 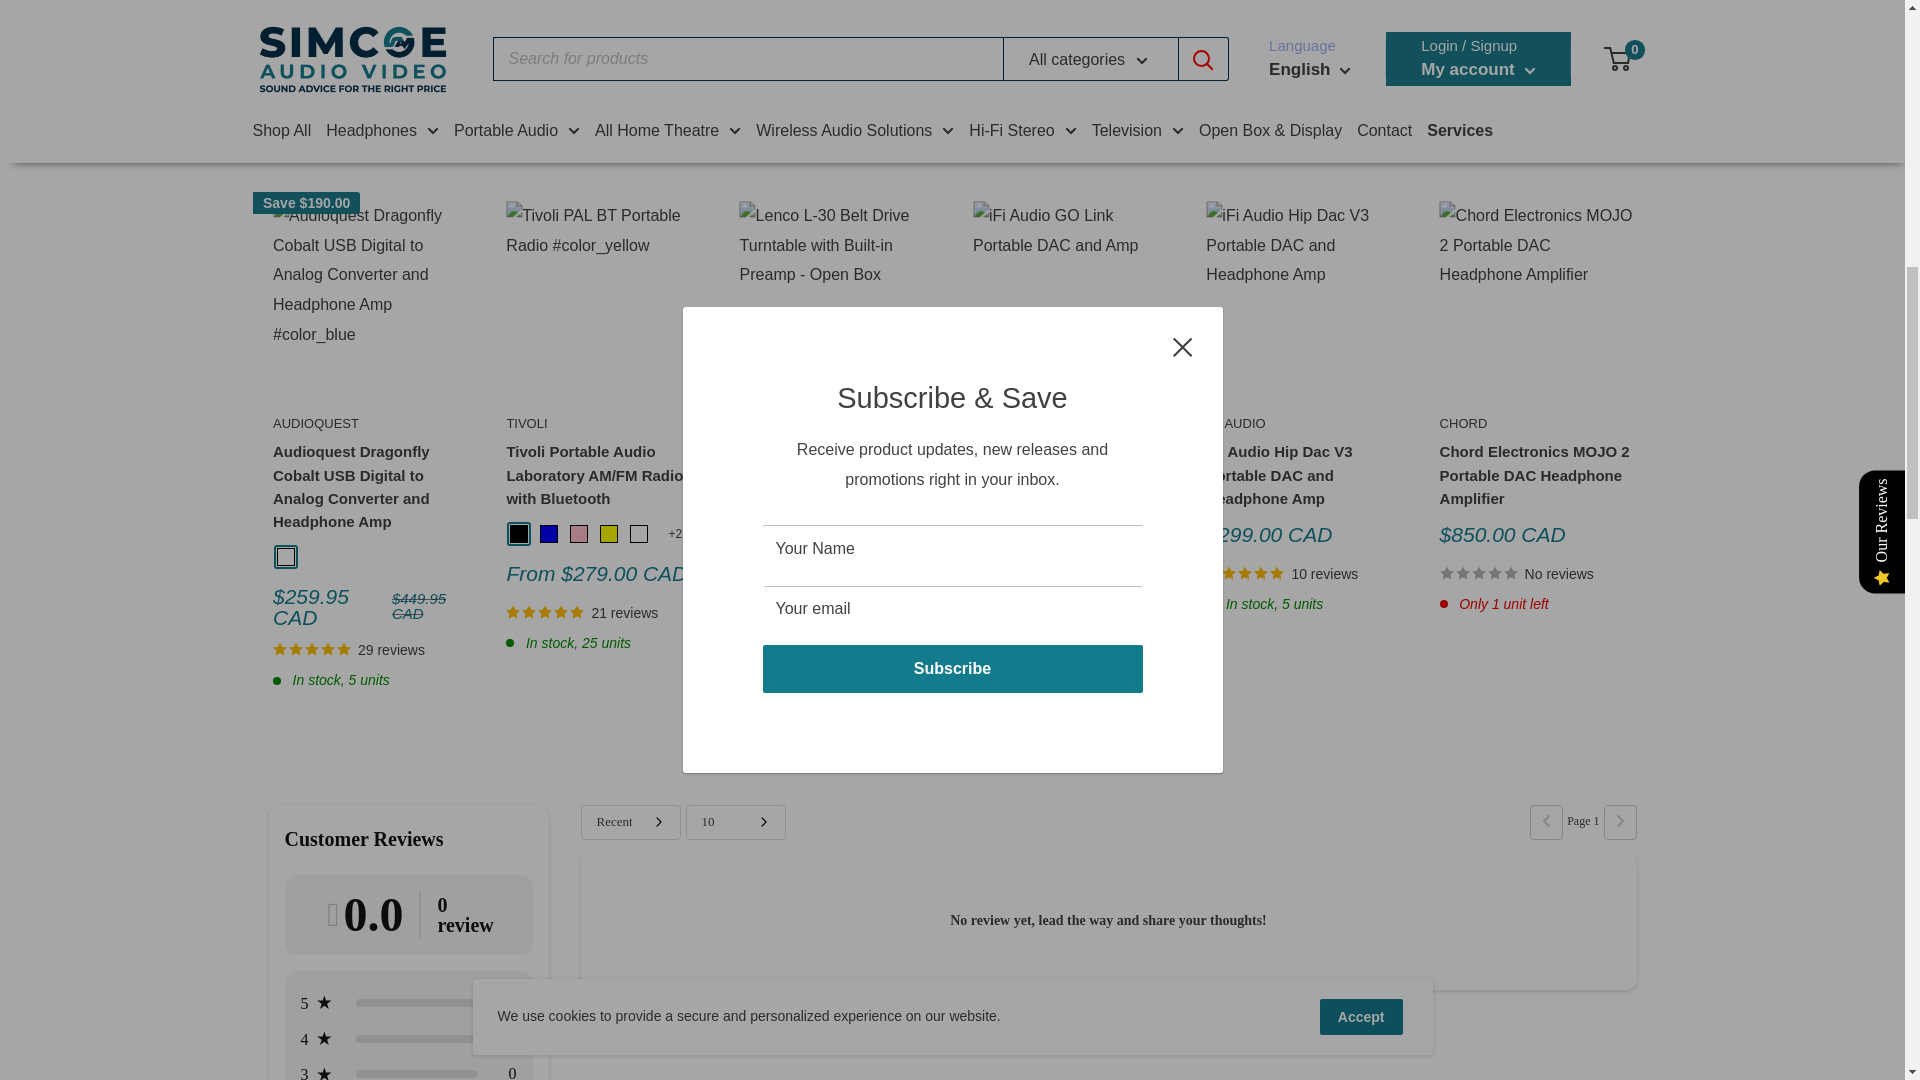 What do you see at coordinates (1302, 475) in the screenshot?
I see `iFi Audio Hip Dac V3 Portable DAC and Headphone Amp` at bounding box center [1302, 475].